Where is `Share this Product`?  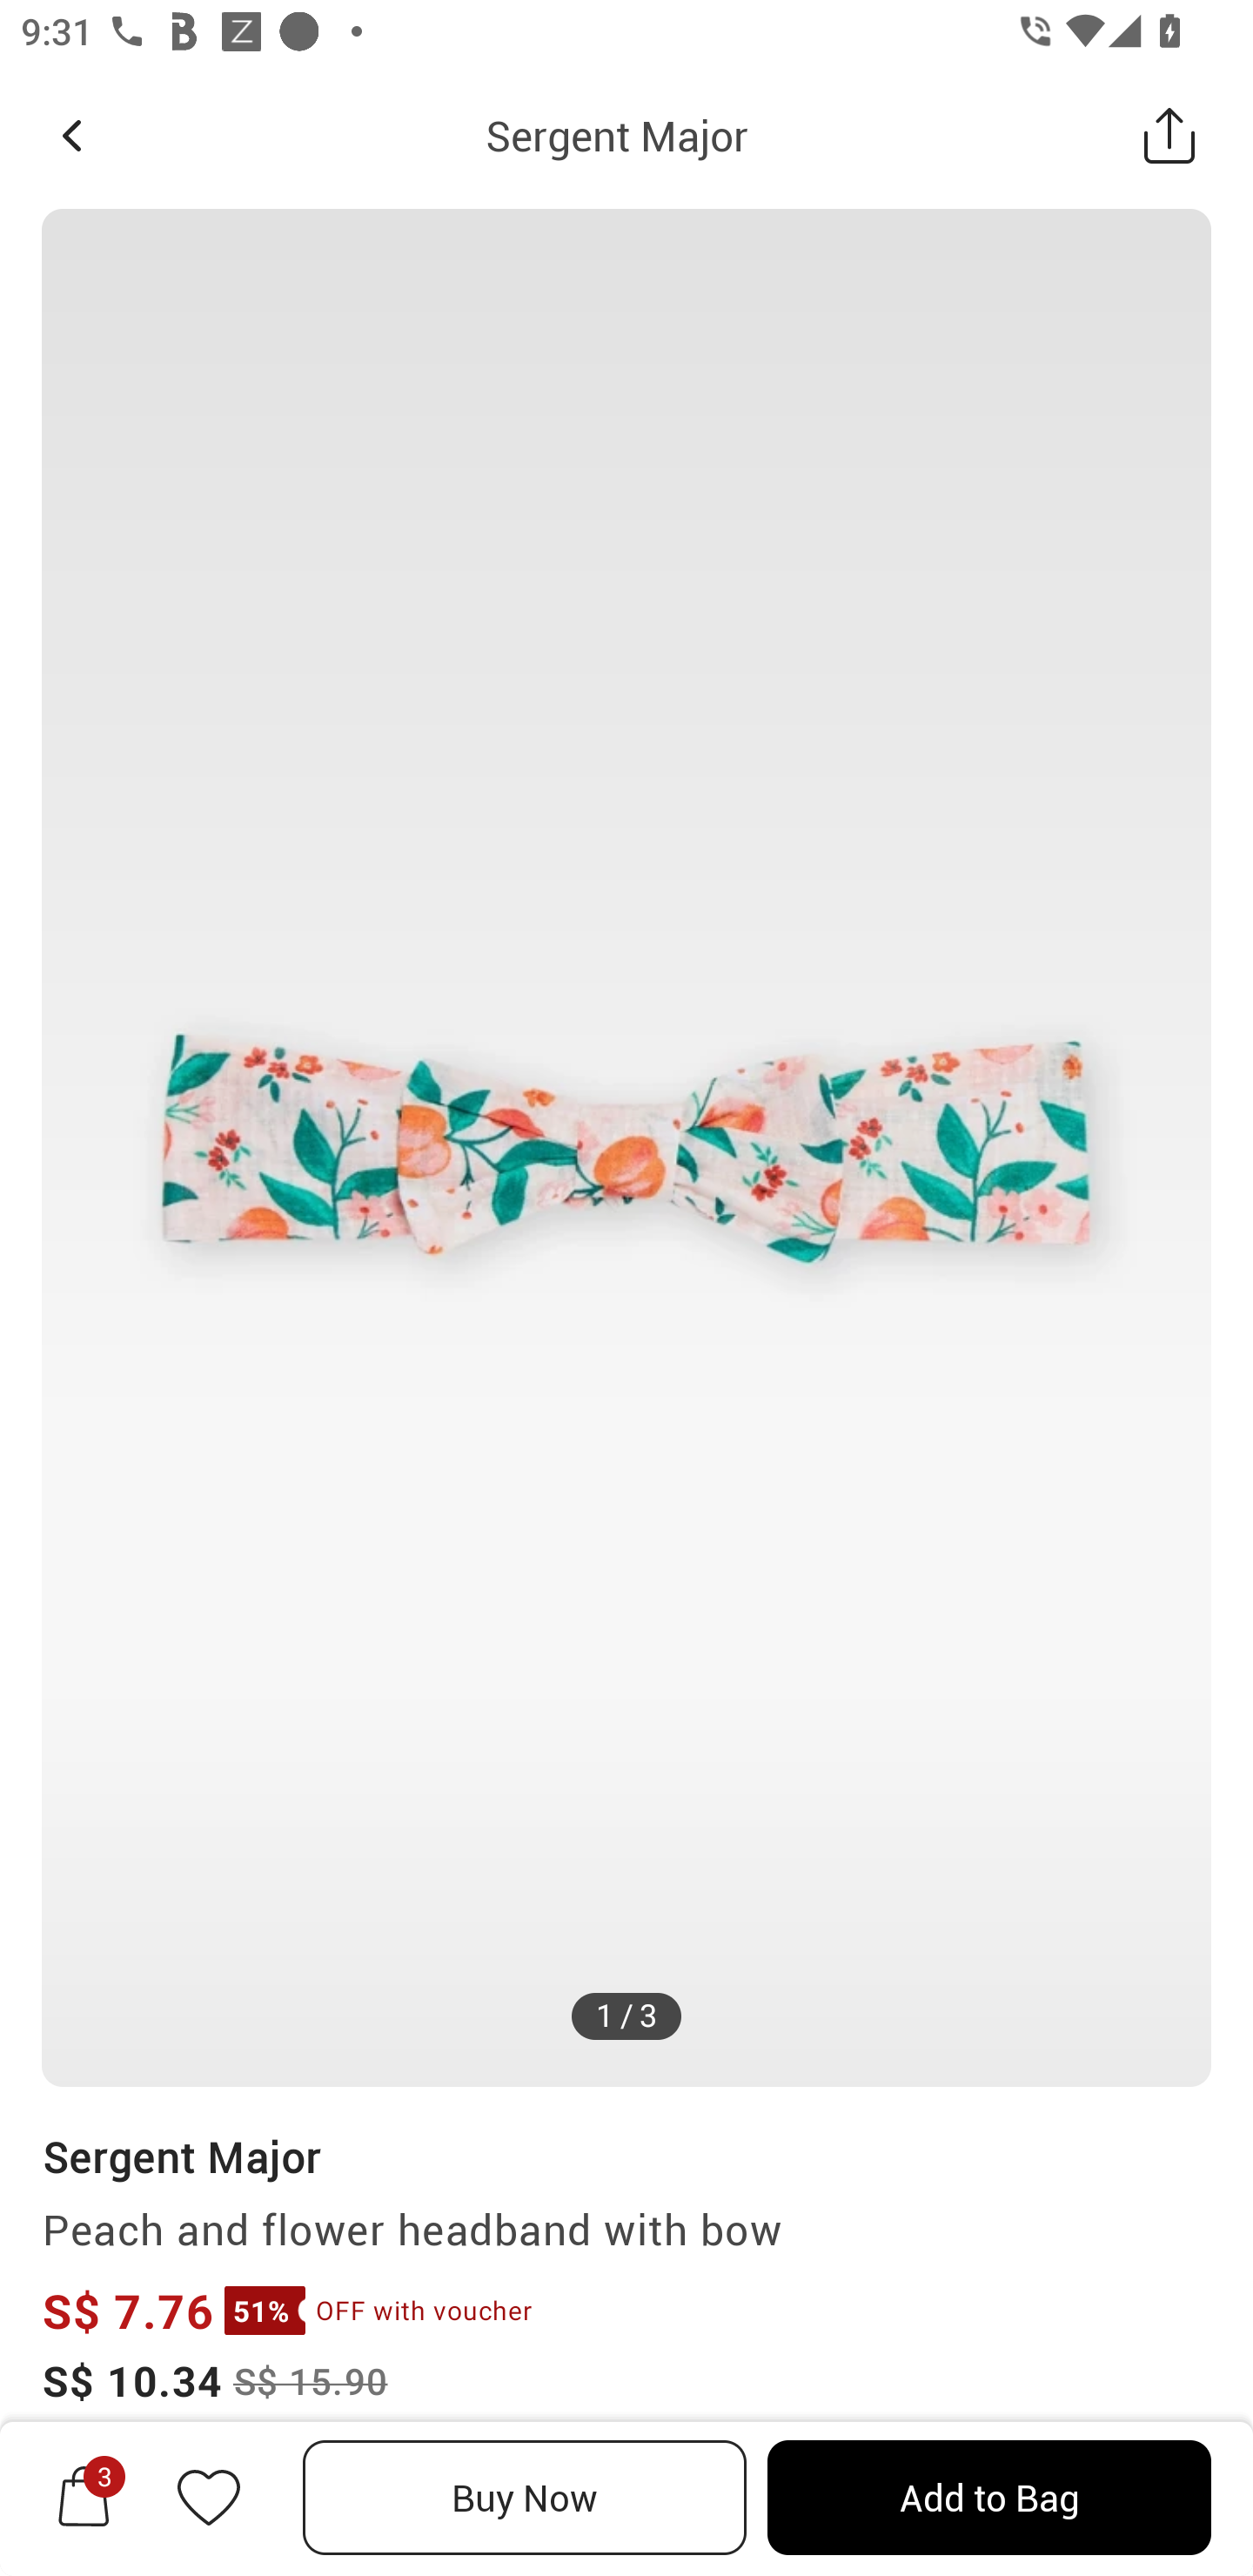
Share this Product is located at coordinates (1169, 135).